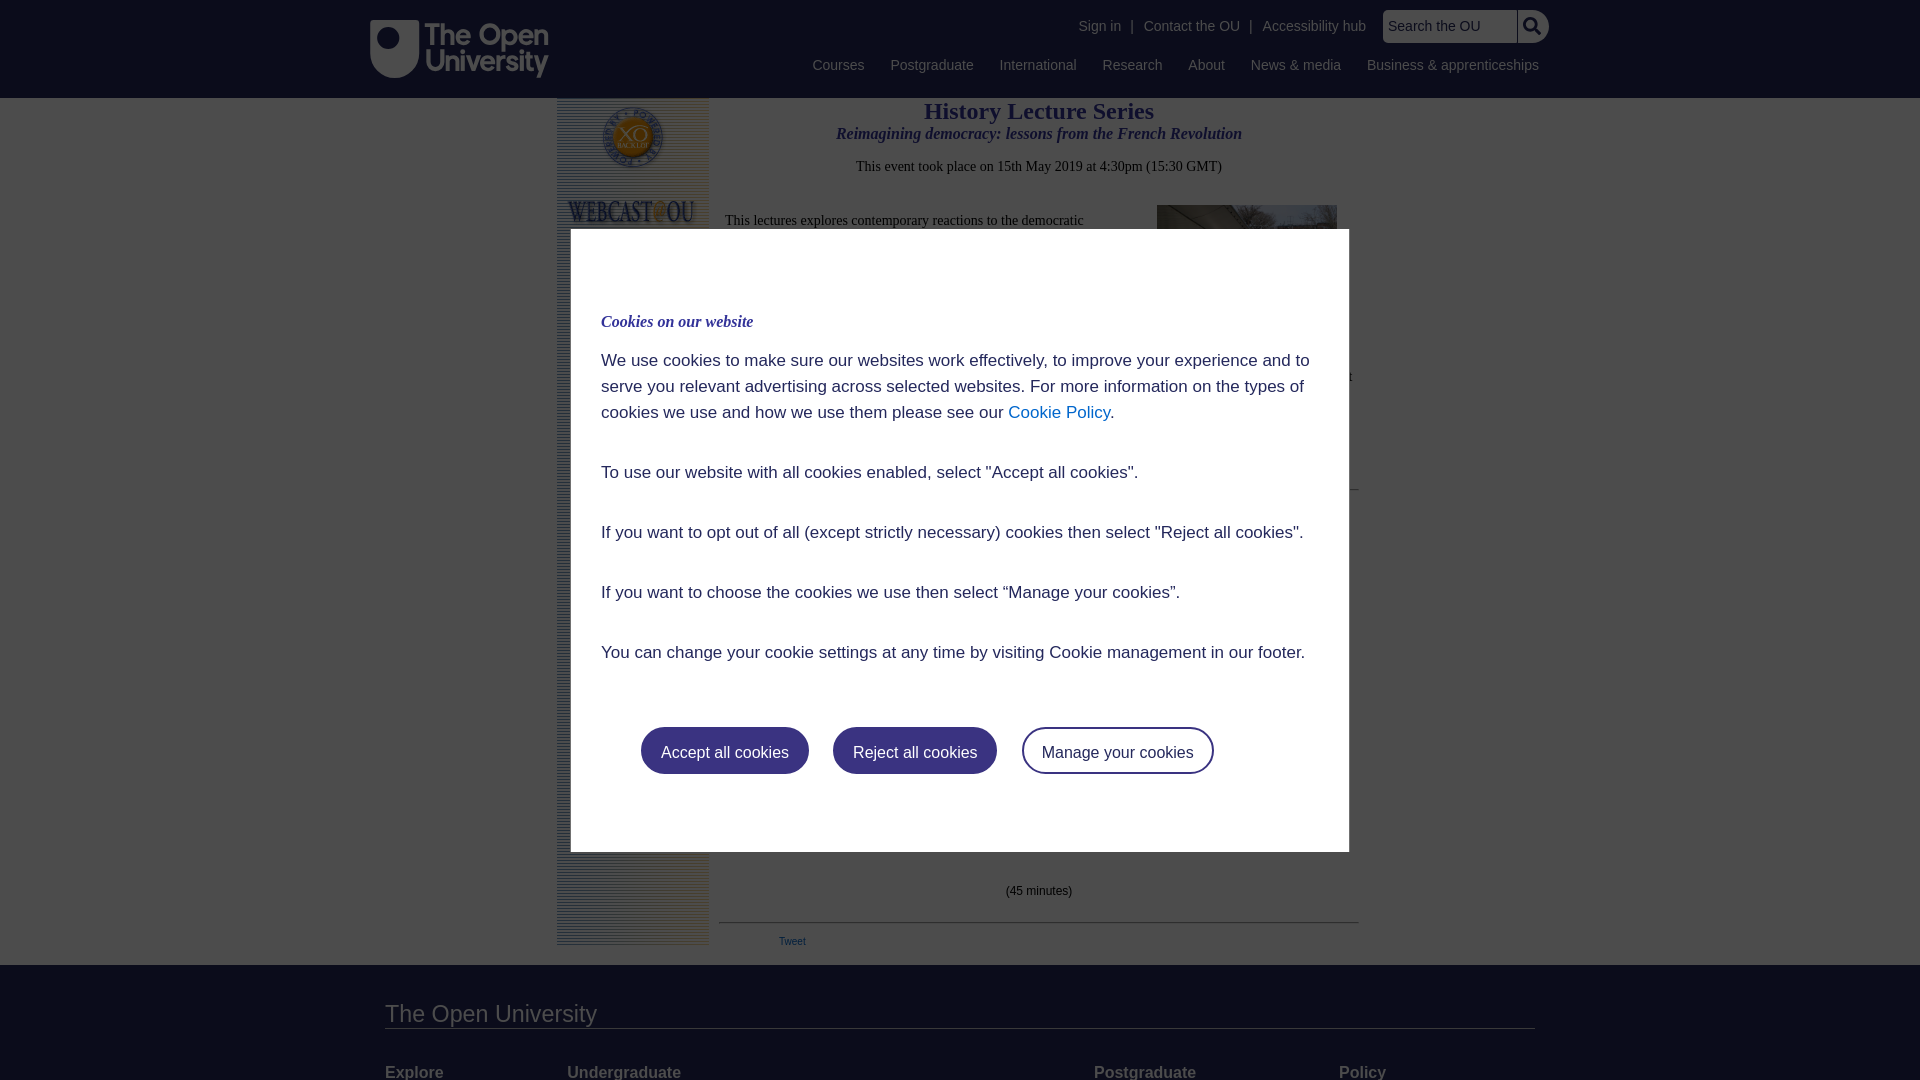 The width and height of the screenshot is (1920, 1080). Describe the element at coordinates (1117, 750) in the screenshot. I see `Manage your cookies` at that location.